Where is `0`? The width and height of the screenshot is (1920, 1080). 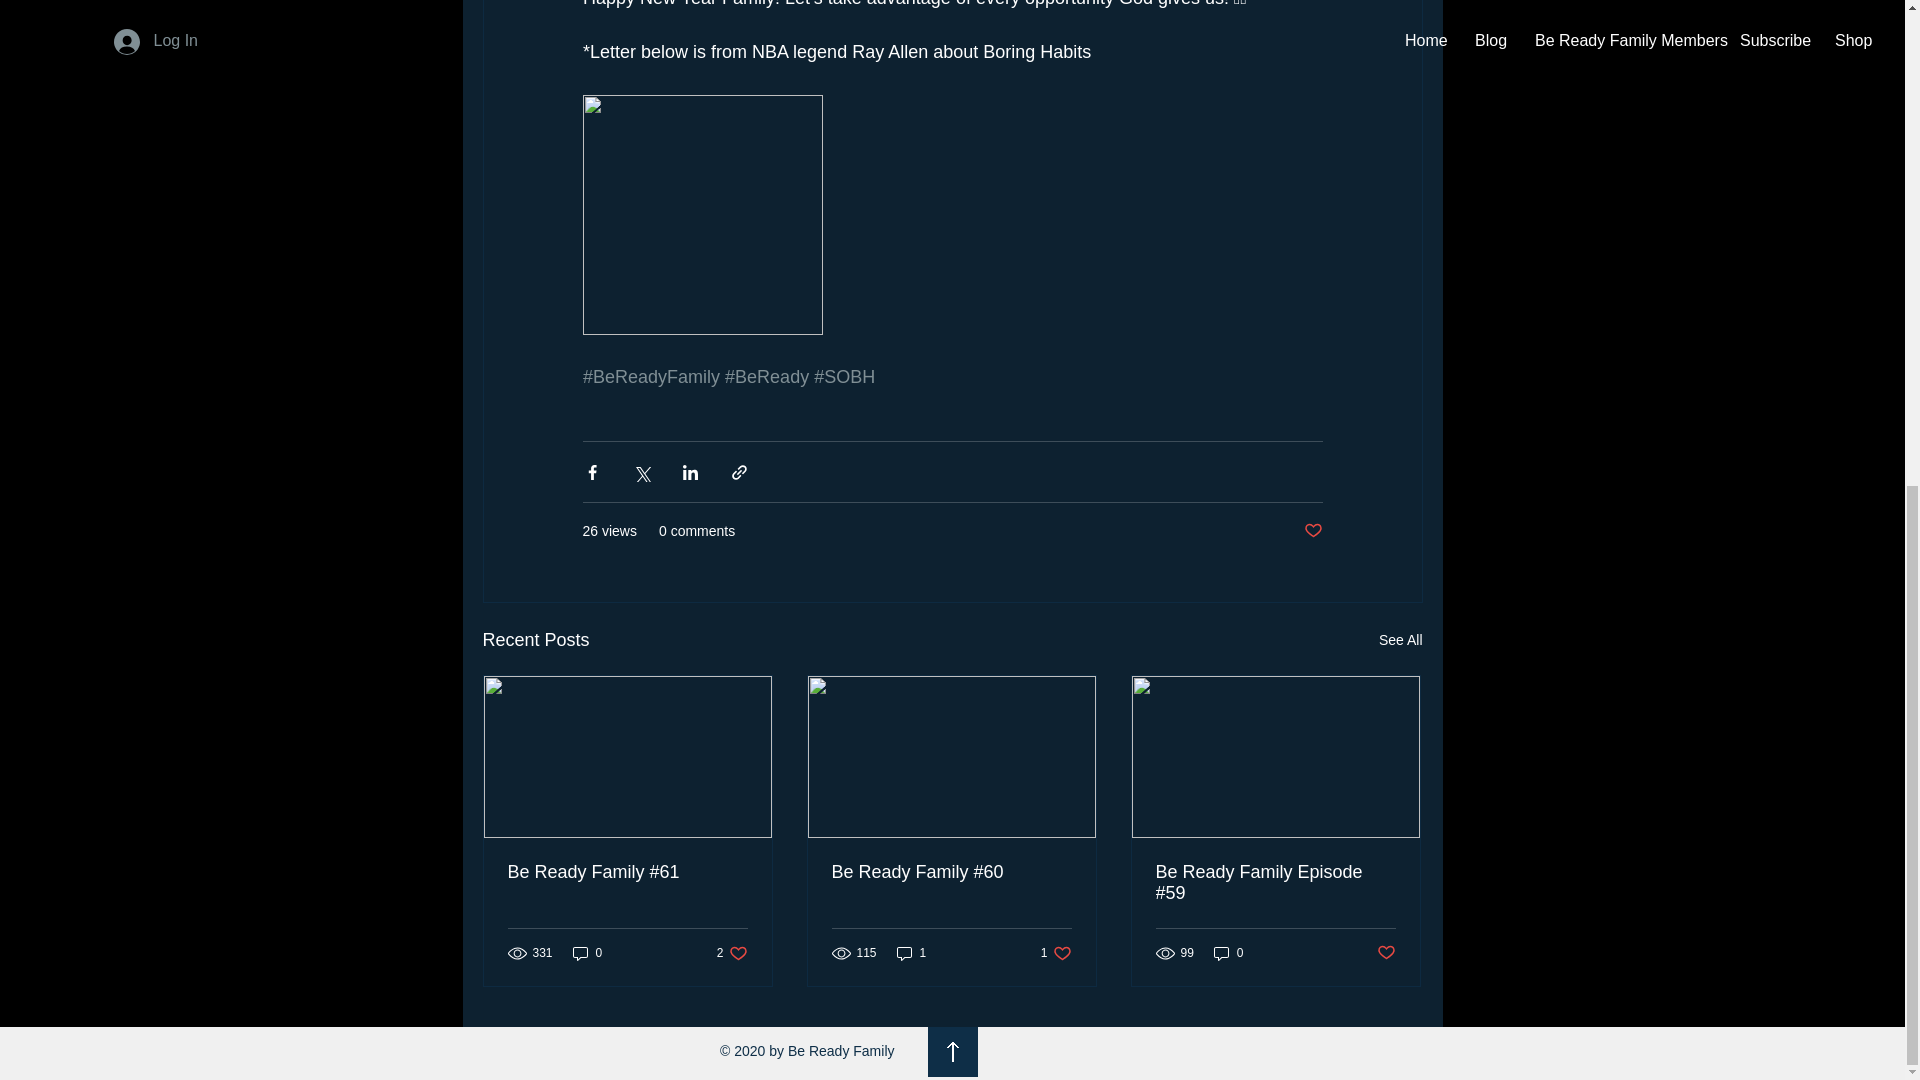 0 is located at coordinates (912, 953).